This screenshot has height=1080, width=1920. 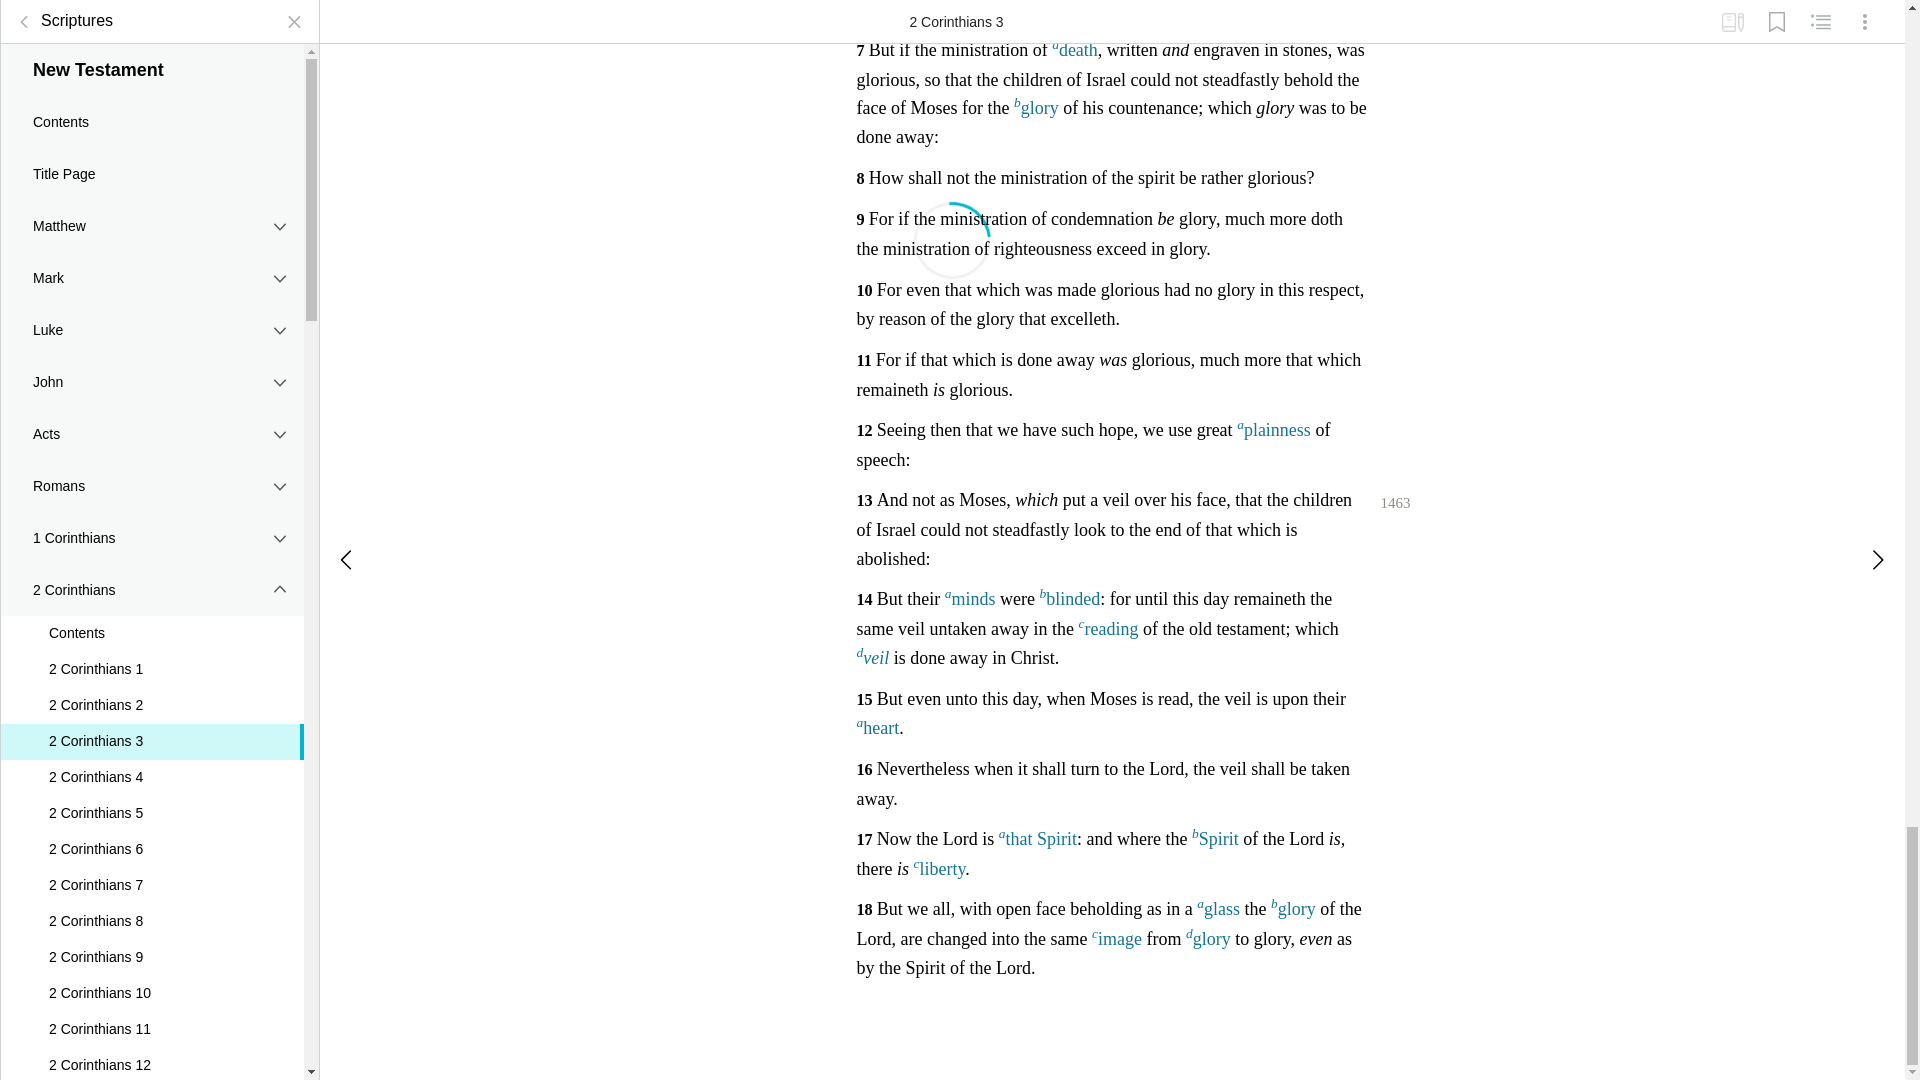 I want to click on 2 Corinthians 13, so click(x=152, y=458).